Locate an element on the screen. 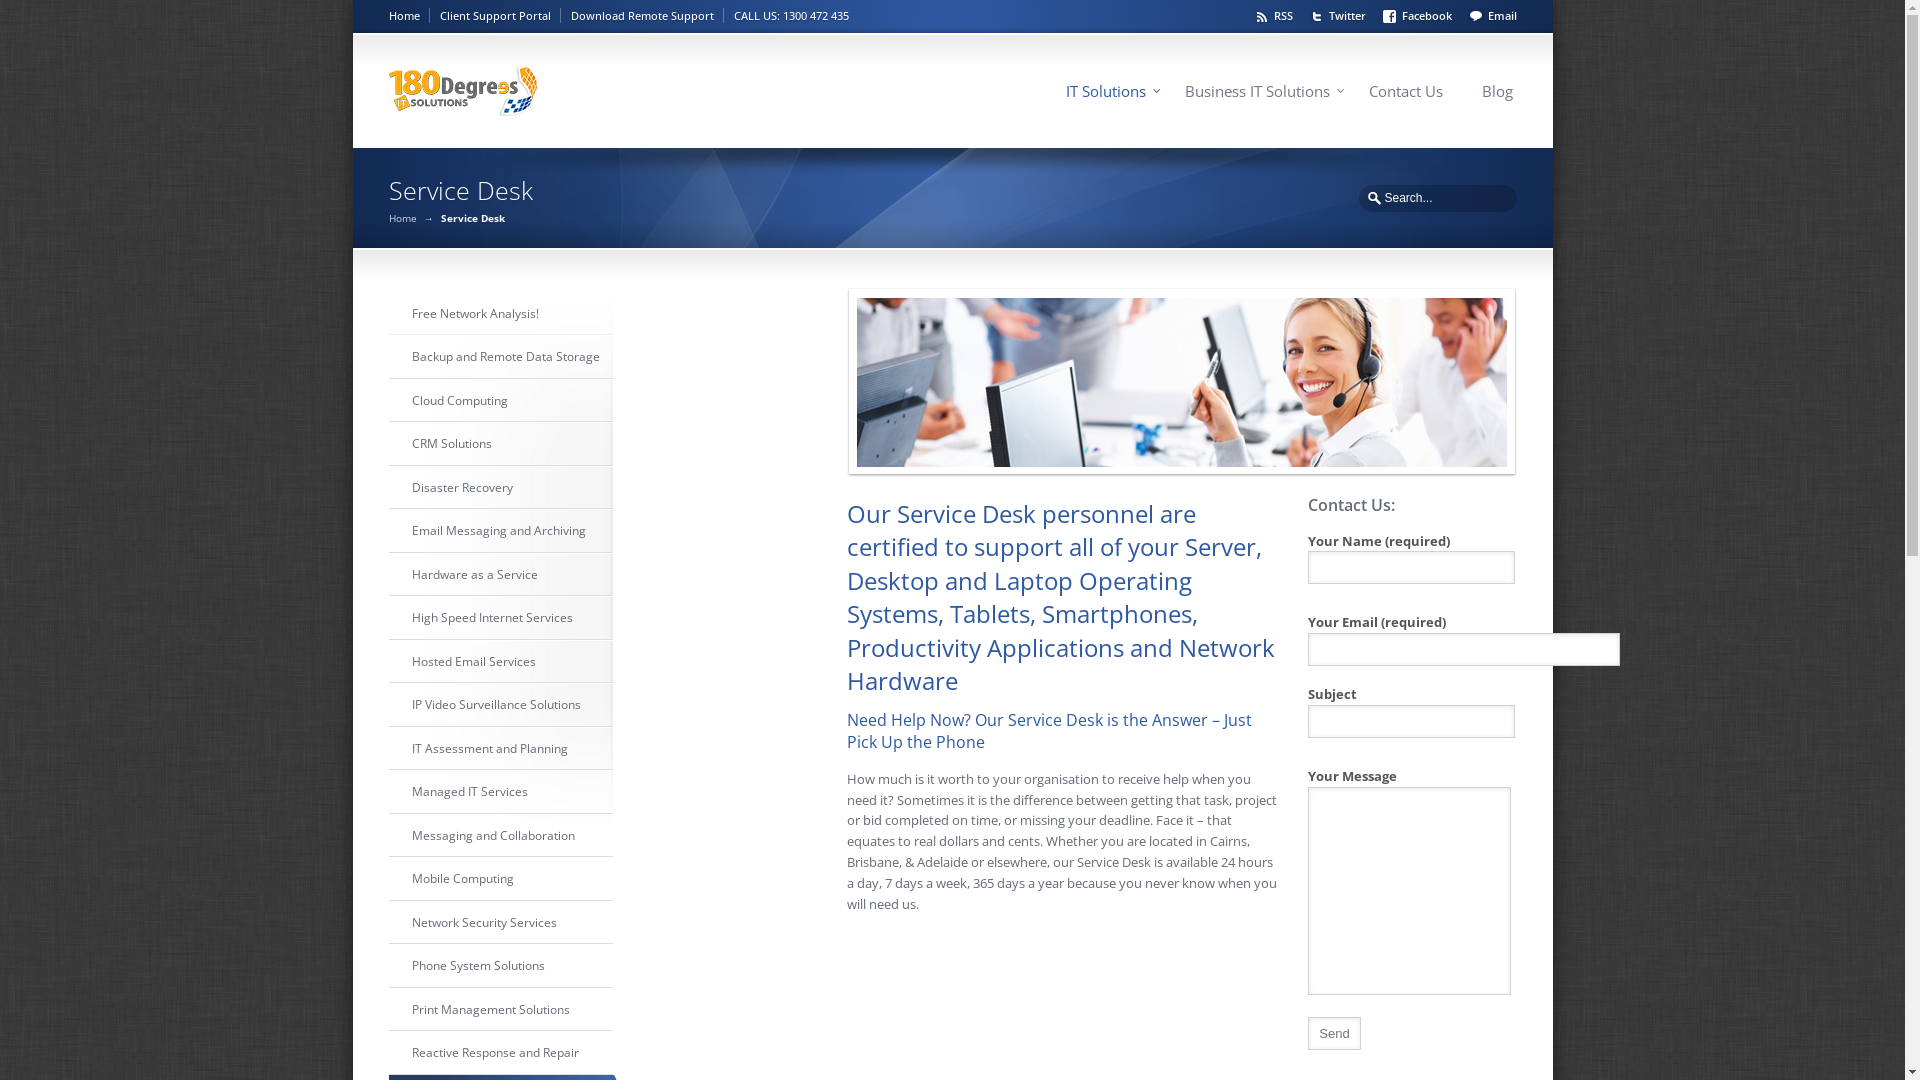 The height and width of the screenshot is (1080, 1920). Email Messaging and Archiving is located at coordinates (500, 531).